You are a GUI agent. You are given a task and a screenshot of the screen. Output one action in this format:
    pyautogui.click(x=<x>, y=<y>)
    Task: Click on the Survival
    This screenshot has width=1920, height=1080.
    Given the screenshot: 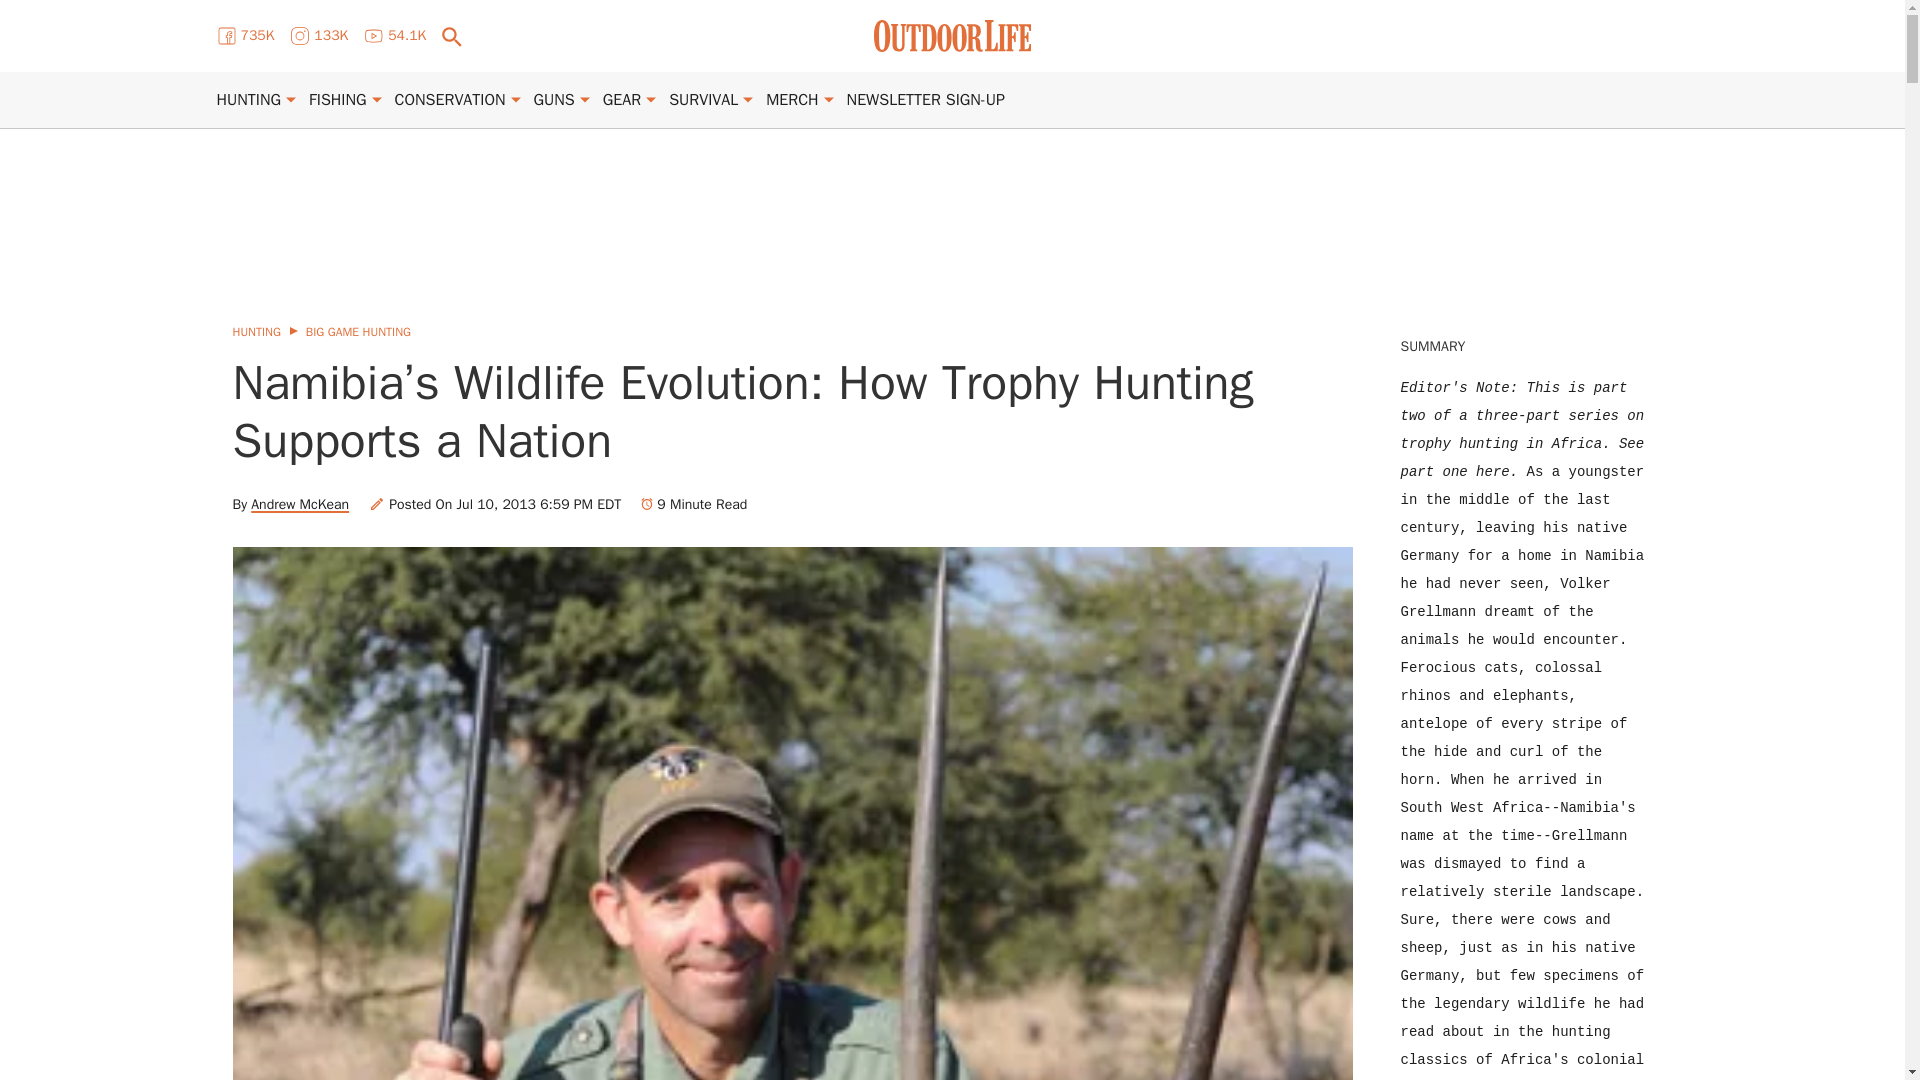 What is the action you would take?
    pyautogui.click(x=702, y=100)
    